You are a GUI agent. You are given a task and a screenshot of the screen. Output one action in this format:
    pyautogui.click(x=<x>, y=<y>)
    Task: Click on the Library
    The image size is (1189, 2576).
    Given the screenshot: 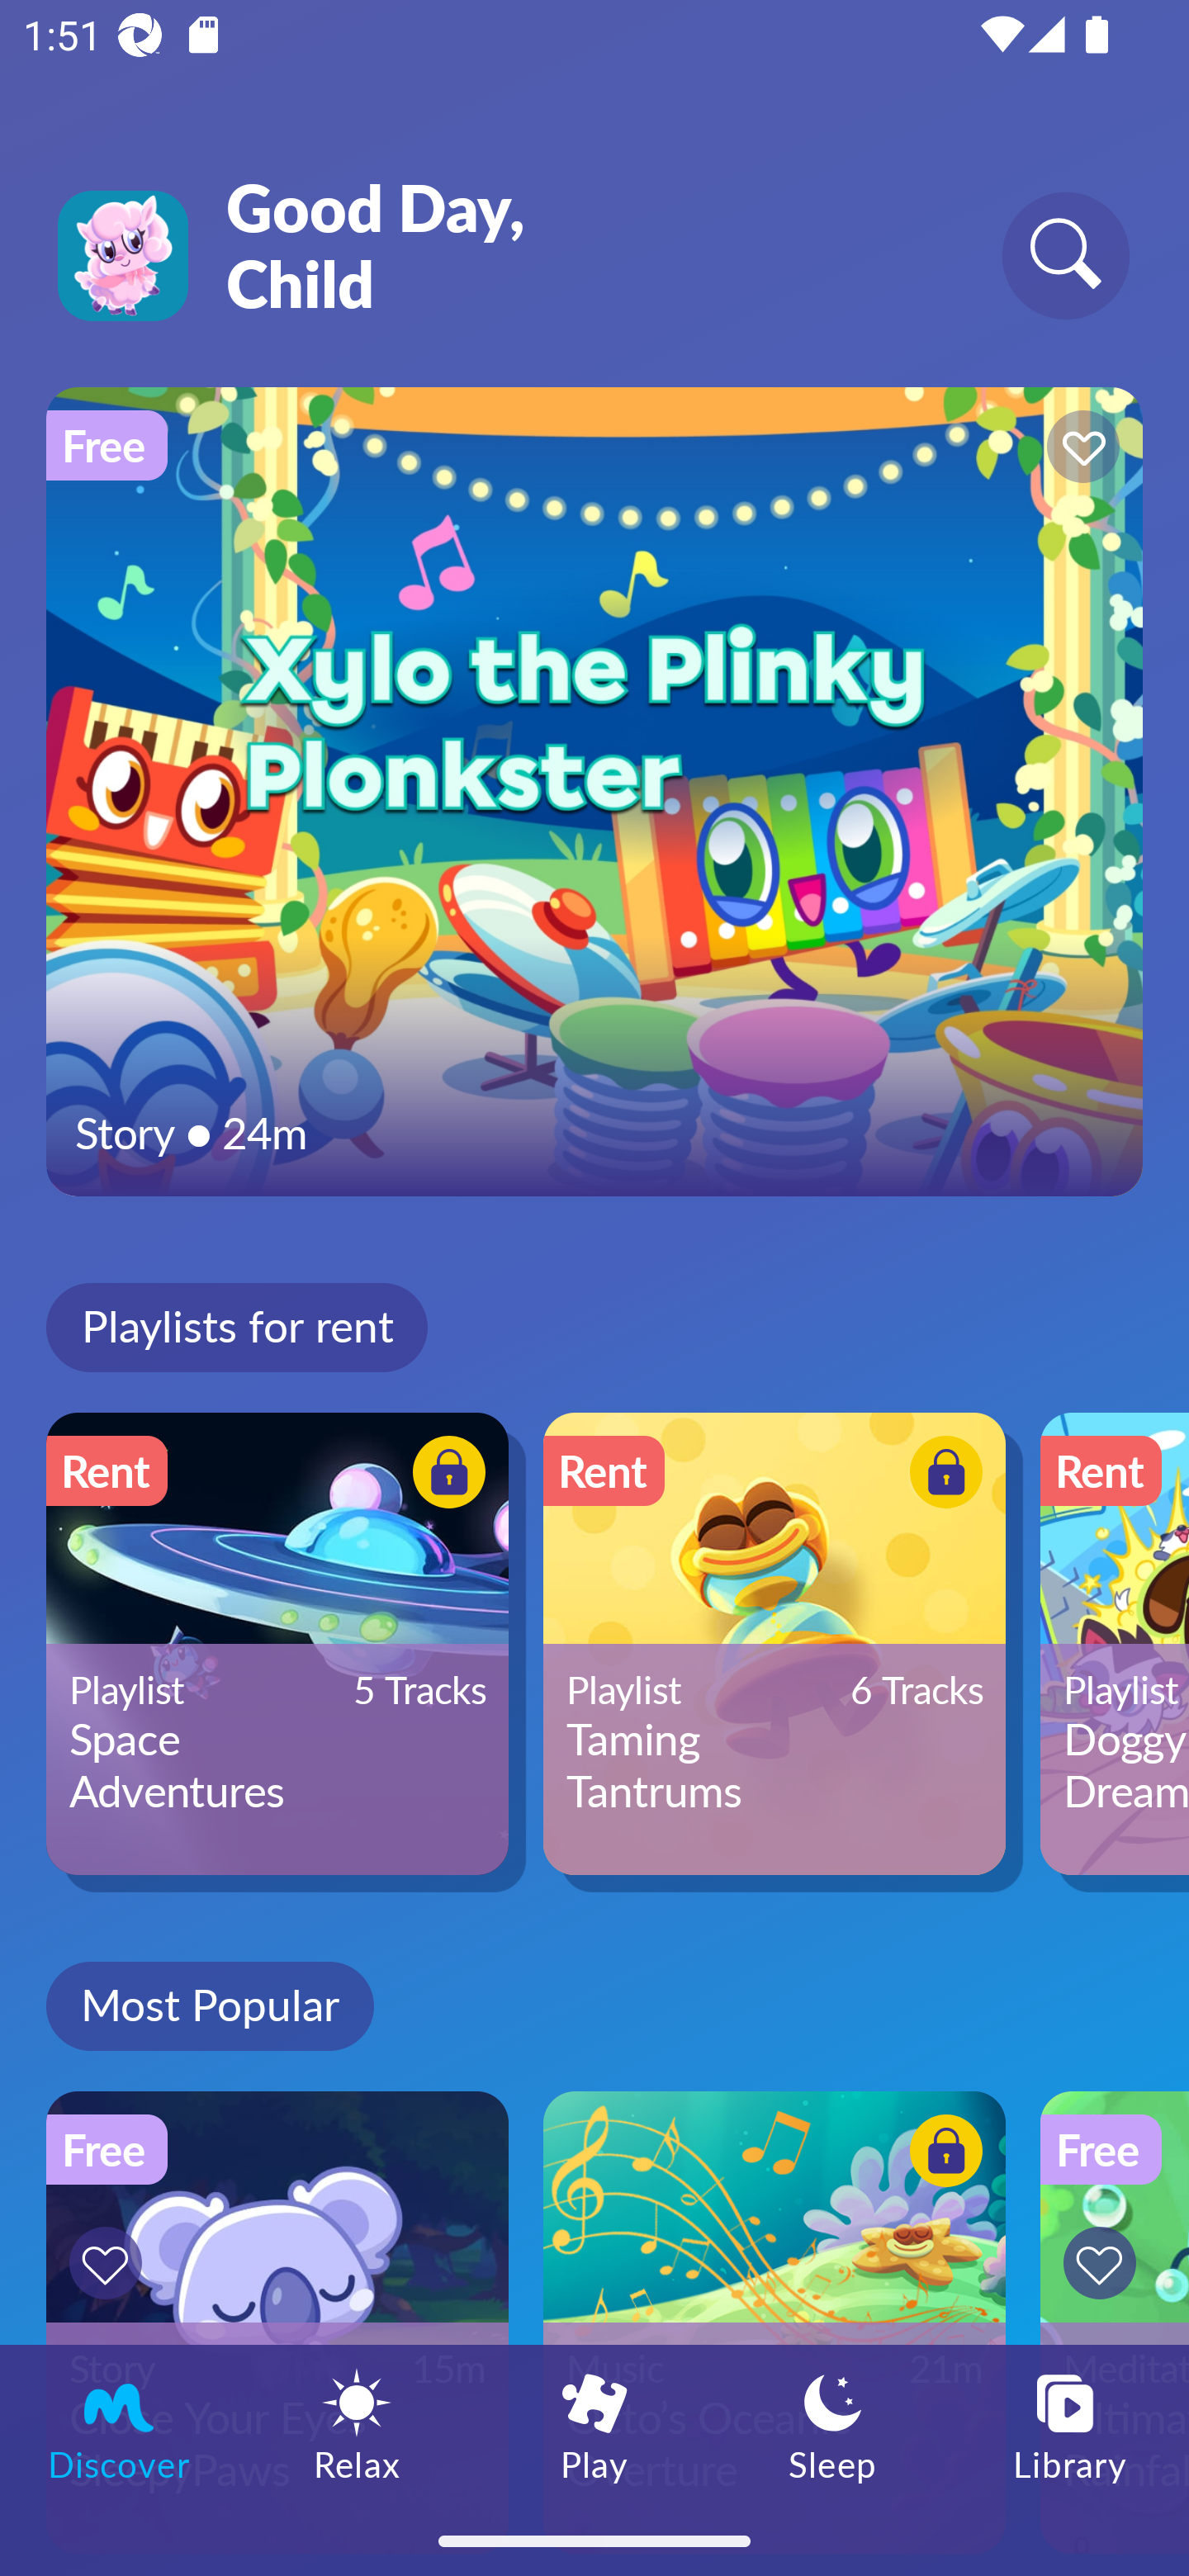 What is the action you would take?
    pyautogui.click(x=1070, y=2425)
    